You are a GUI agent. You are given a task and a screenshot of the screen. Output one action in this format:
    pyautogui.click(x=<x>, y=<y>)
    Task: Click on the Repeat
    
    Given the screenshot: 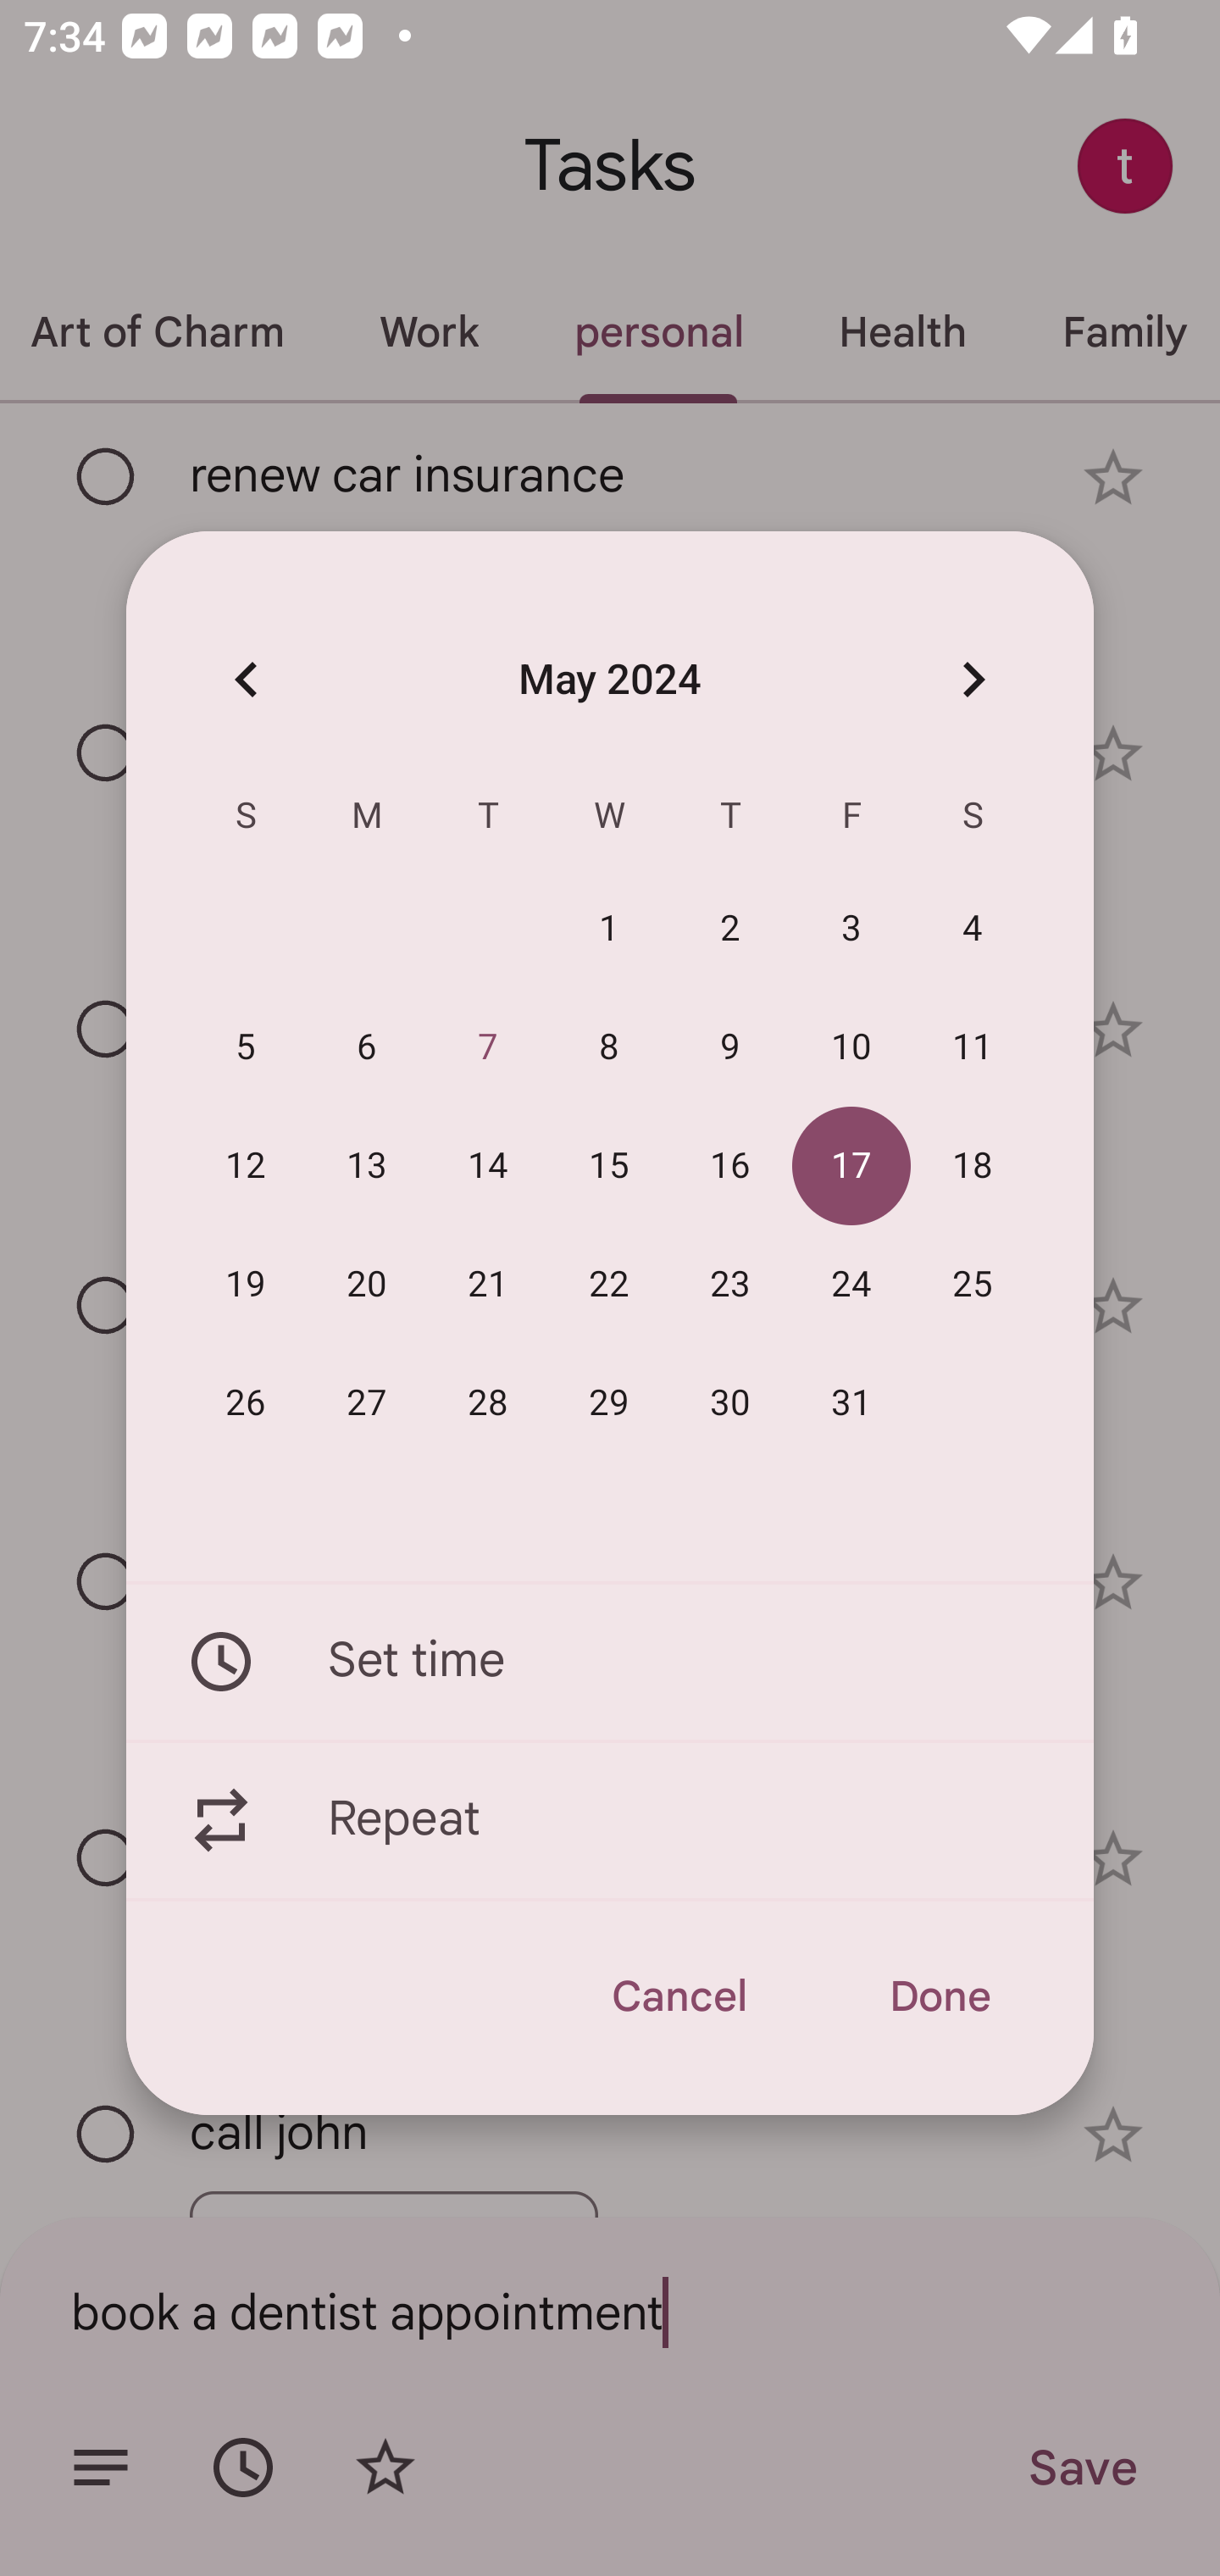 What is the action you would take?
    pyautogui.click(x=610, y=1821)
    